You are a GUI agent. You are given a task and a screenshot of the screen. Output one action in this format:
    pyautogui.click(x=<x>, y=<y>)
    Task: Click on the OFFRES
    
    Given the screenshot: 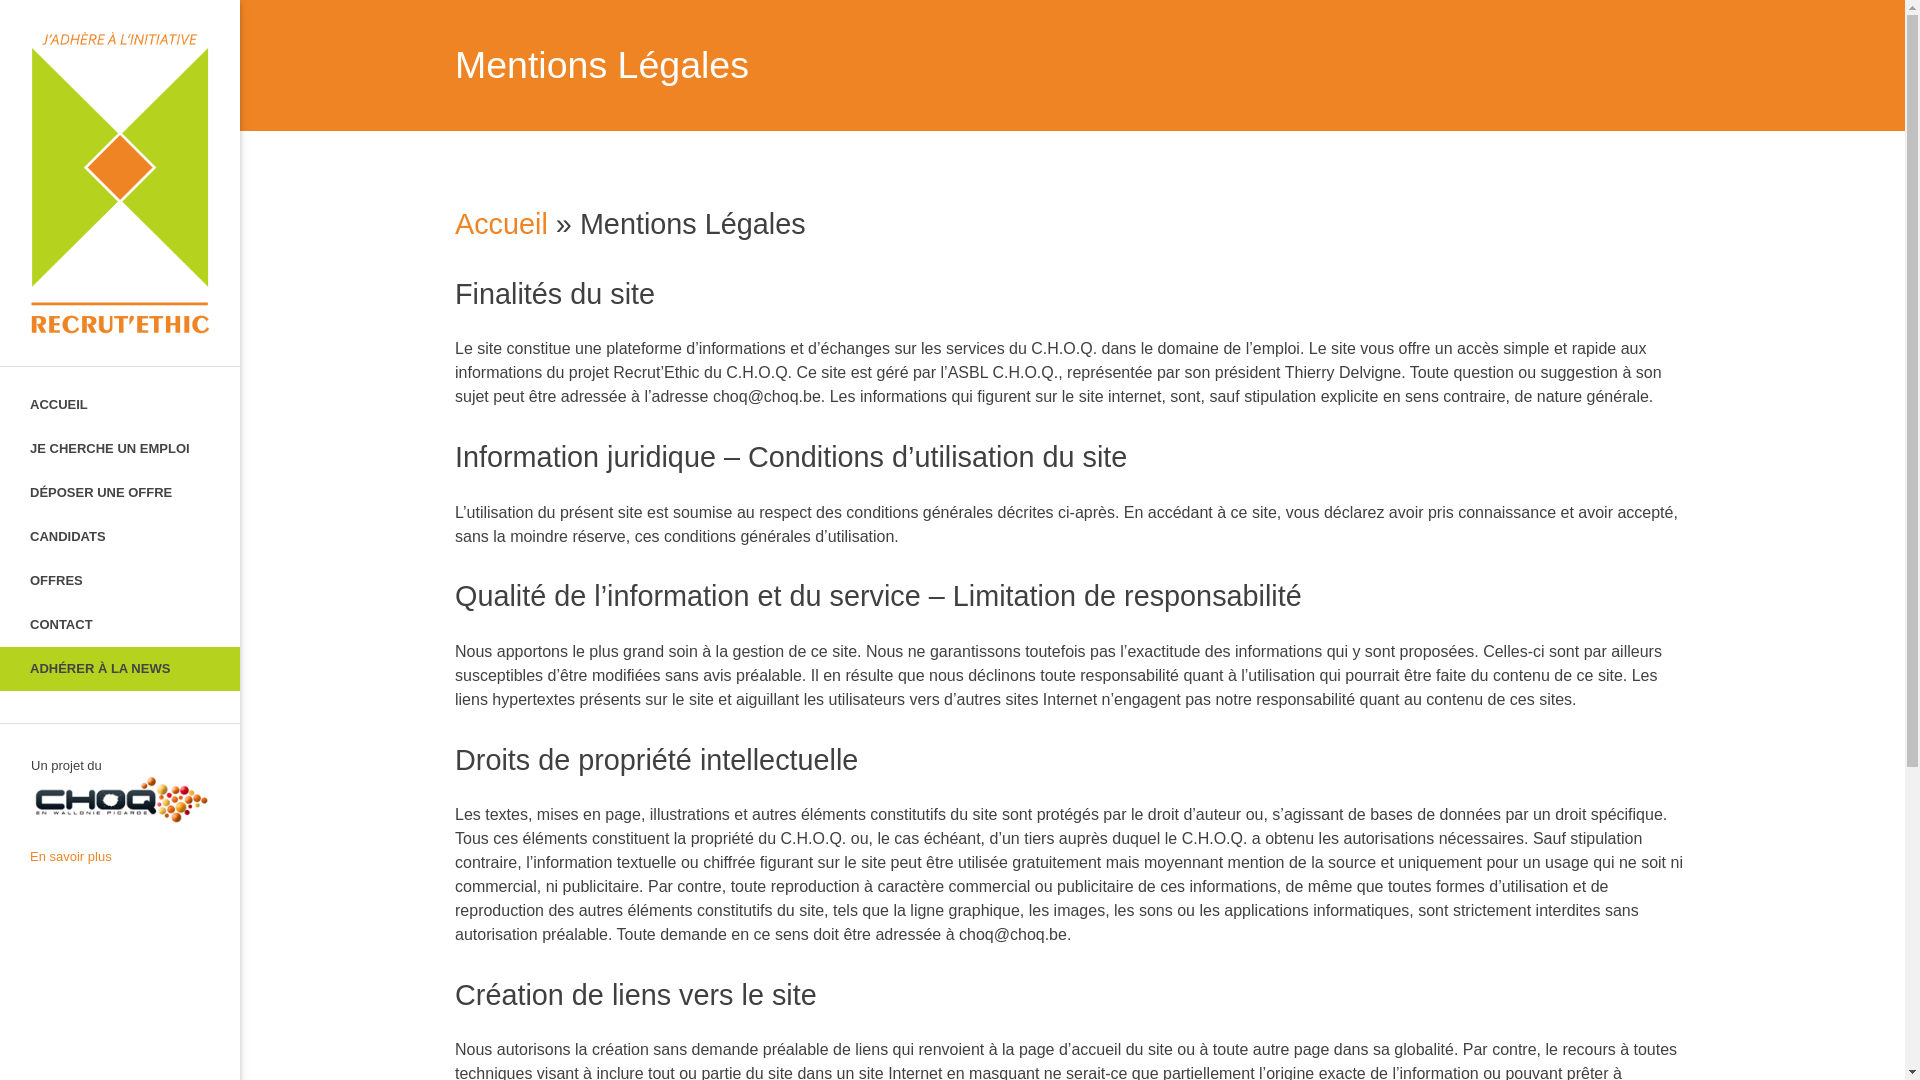 What is the action you would take?
    pyautogui.click(x=120, y=581)
    